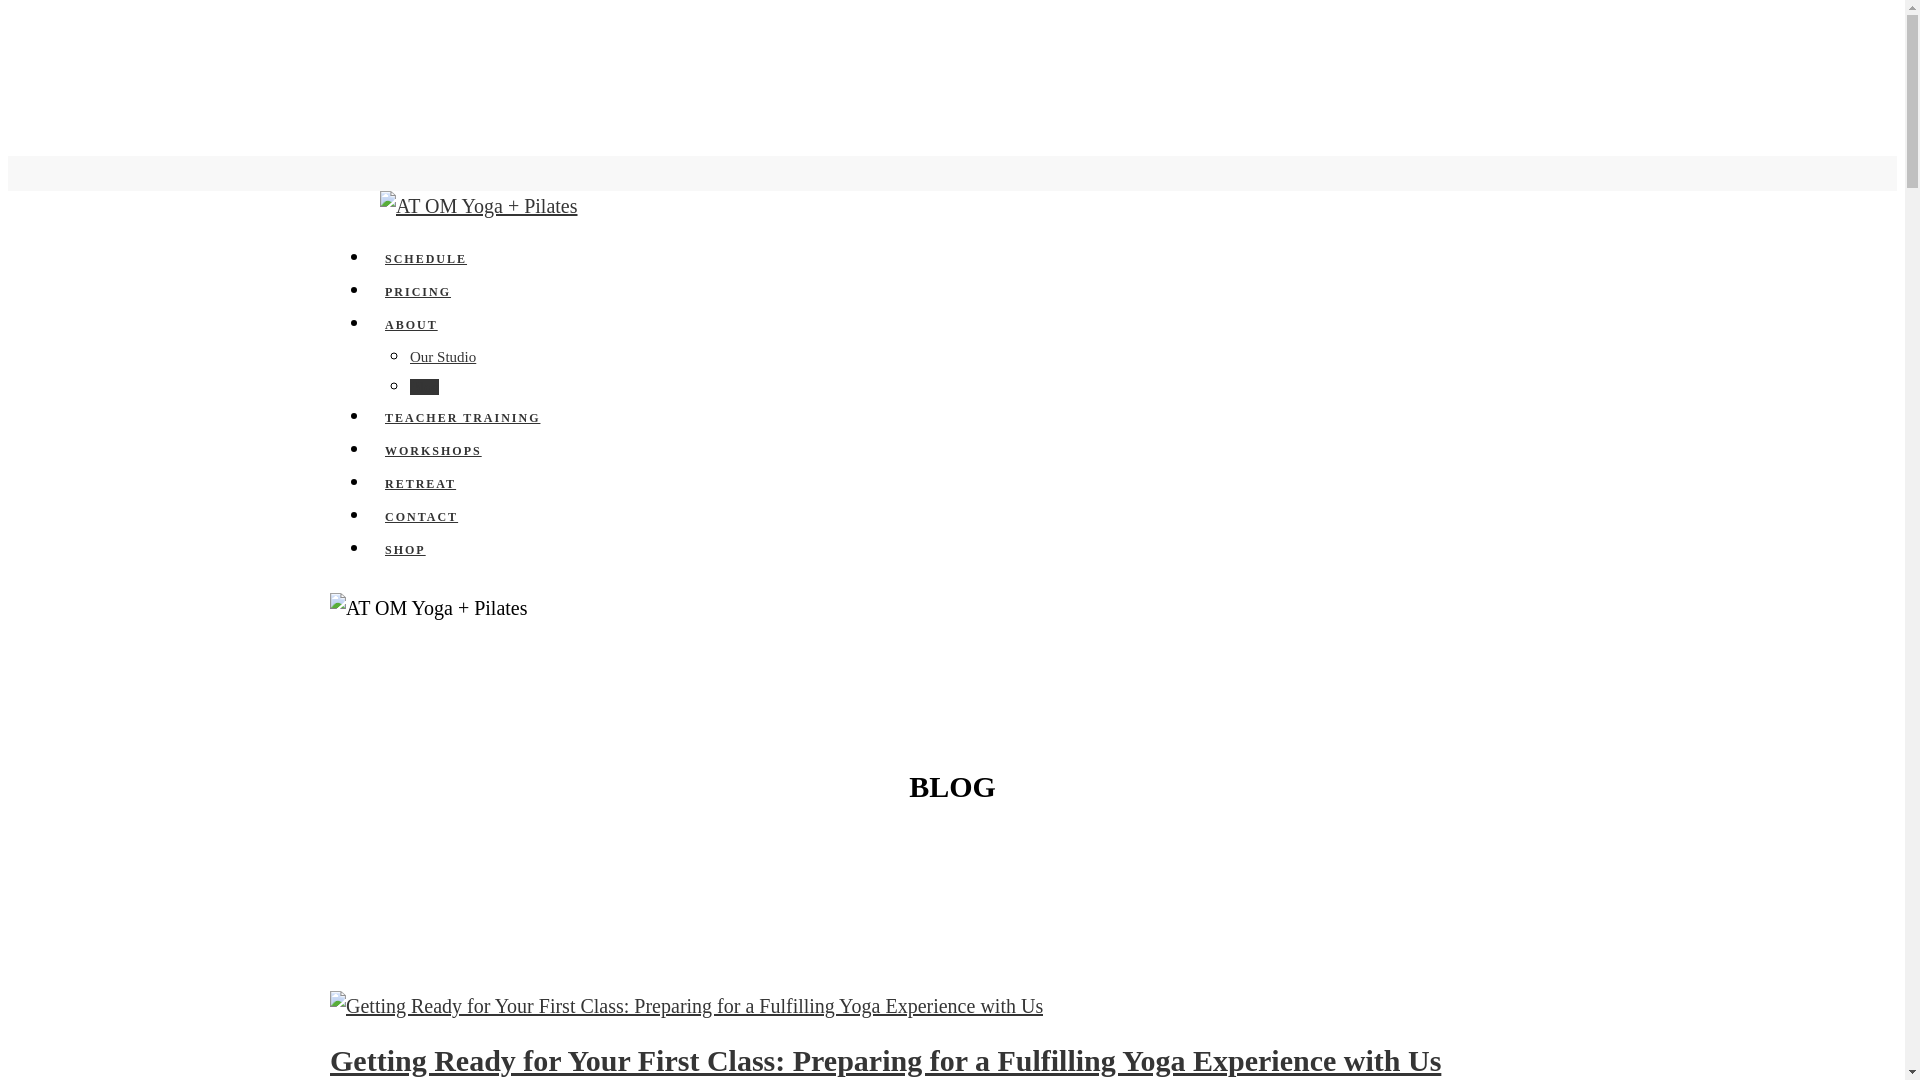  What do you see at coordinates (443, 357) in the screenshot?
I see `Our Studio` at bounding box center [443, 357].